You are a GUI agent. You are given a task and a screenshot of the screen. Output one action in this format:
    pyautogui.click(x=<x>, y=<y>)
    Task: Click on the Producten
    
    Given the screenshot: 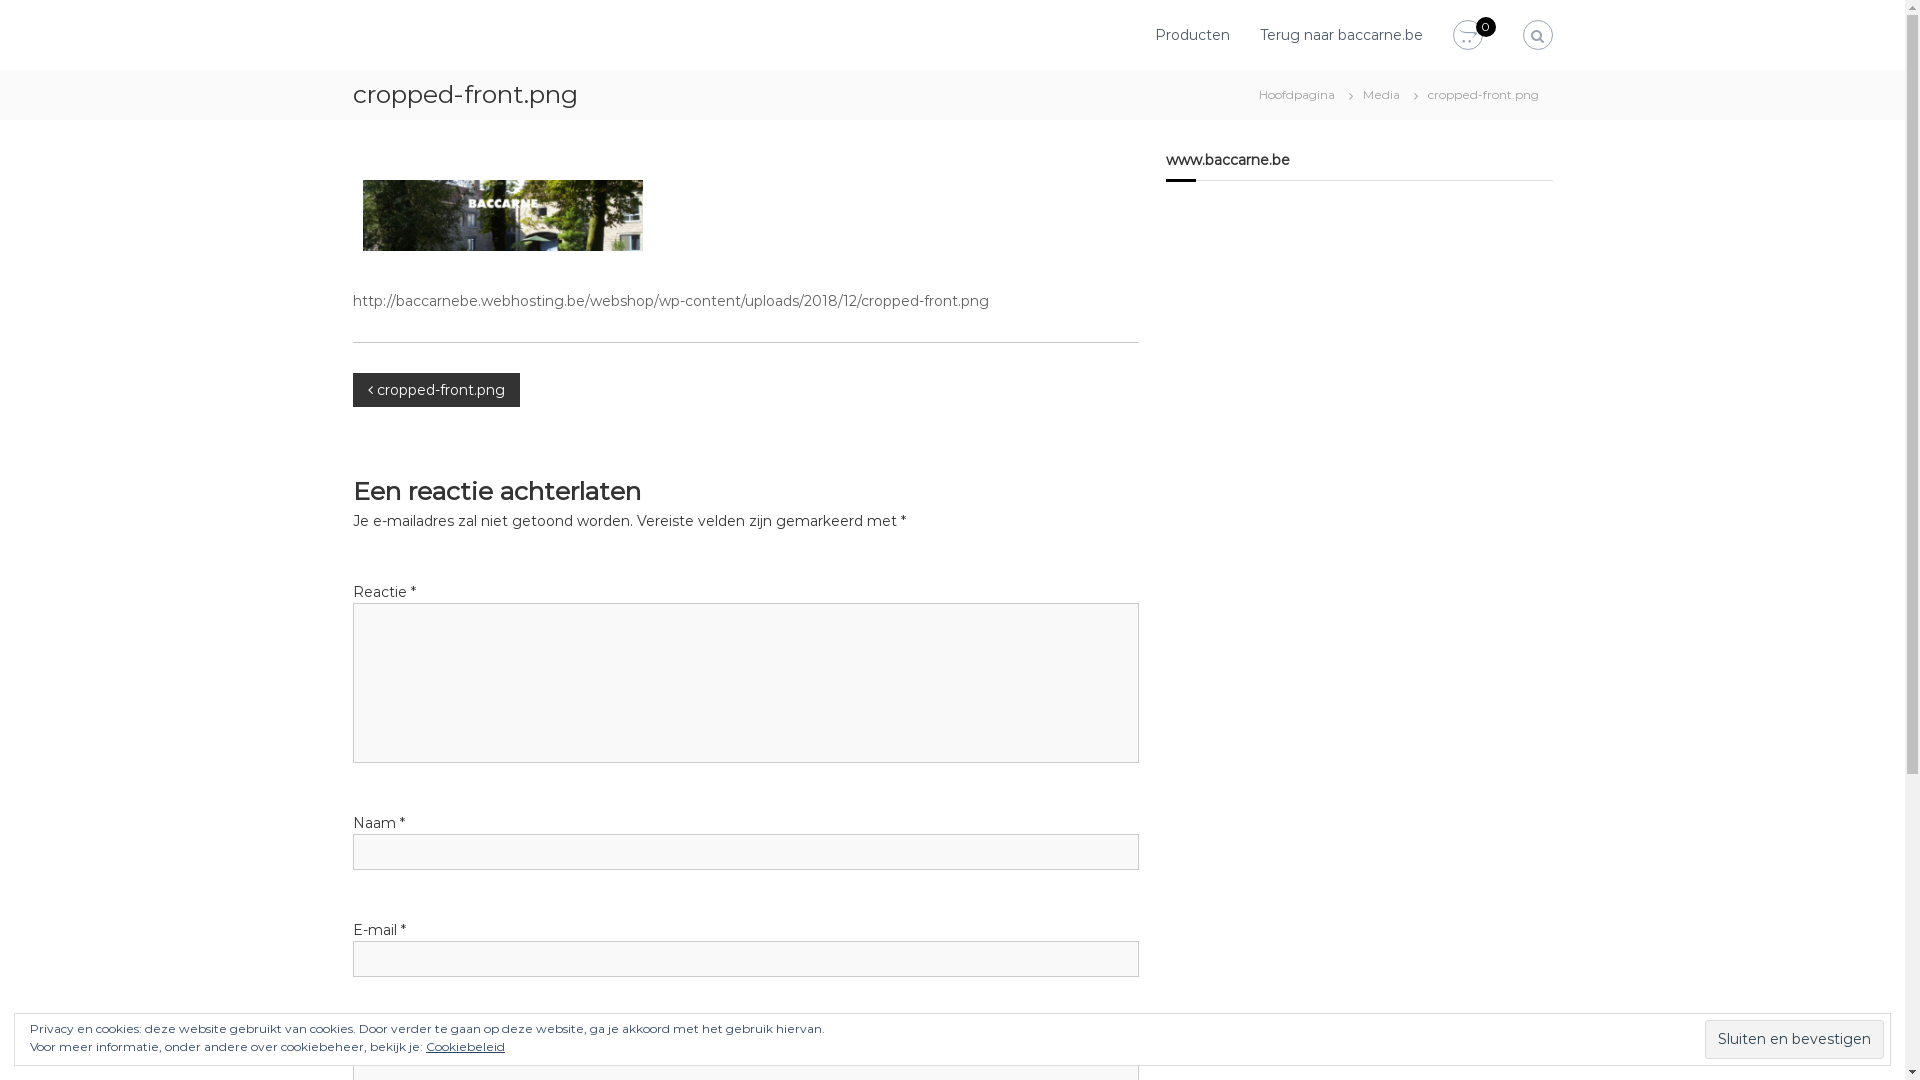 What is the action you would take?
    pyautogui.click(x=1192, y=35)
    